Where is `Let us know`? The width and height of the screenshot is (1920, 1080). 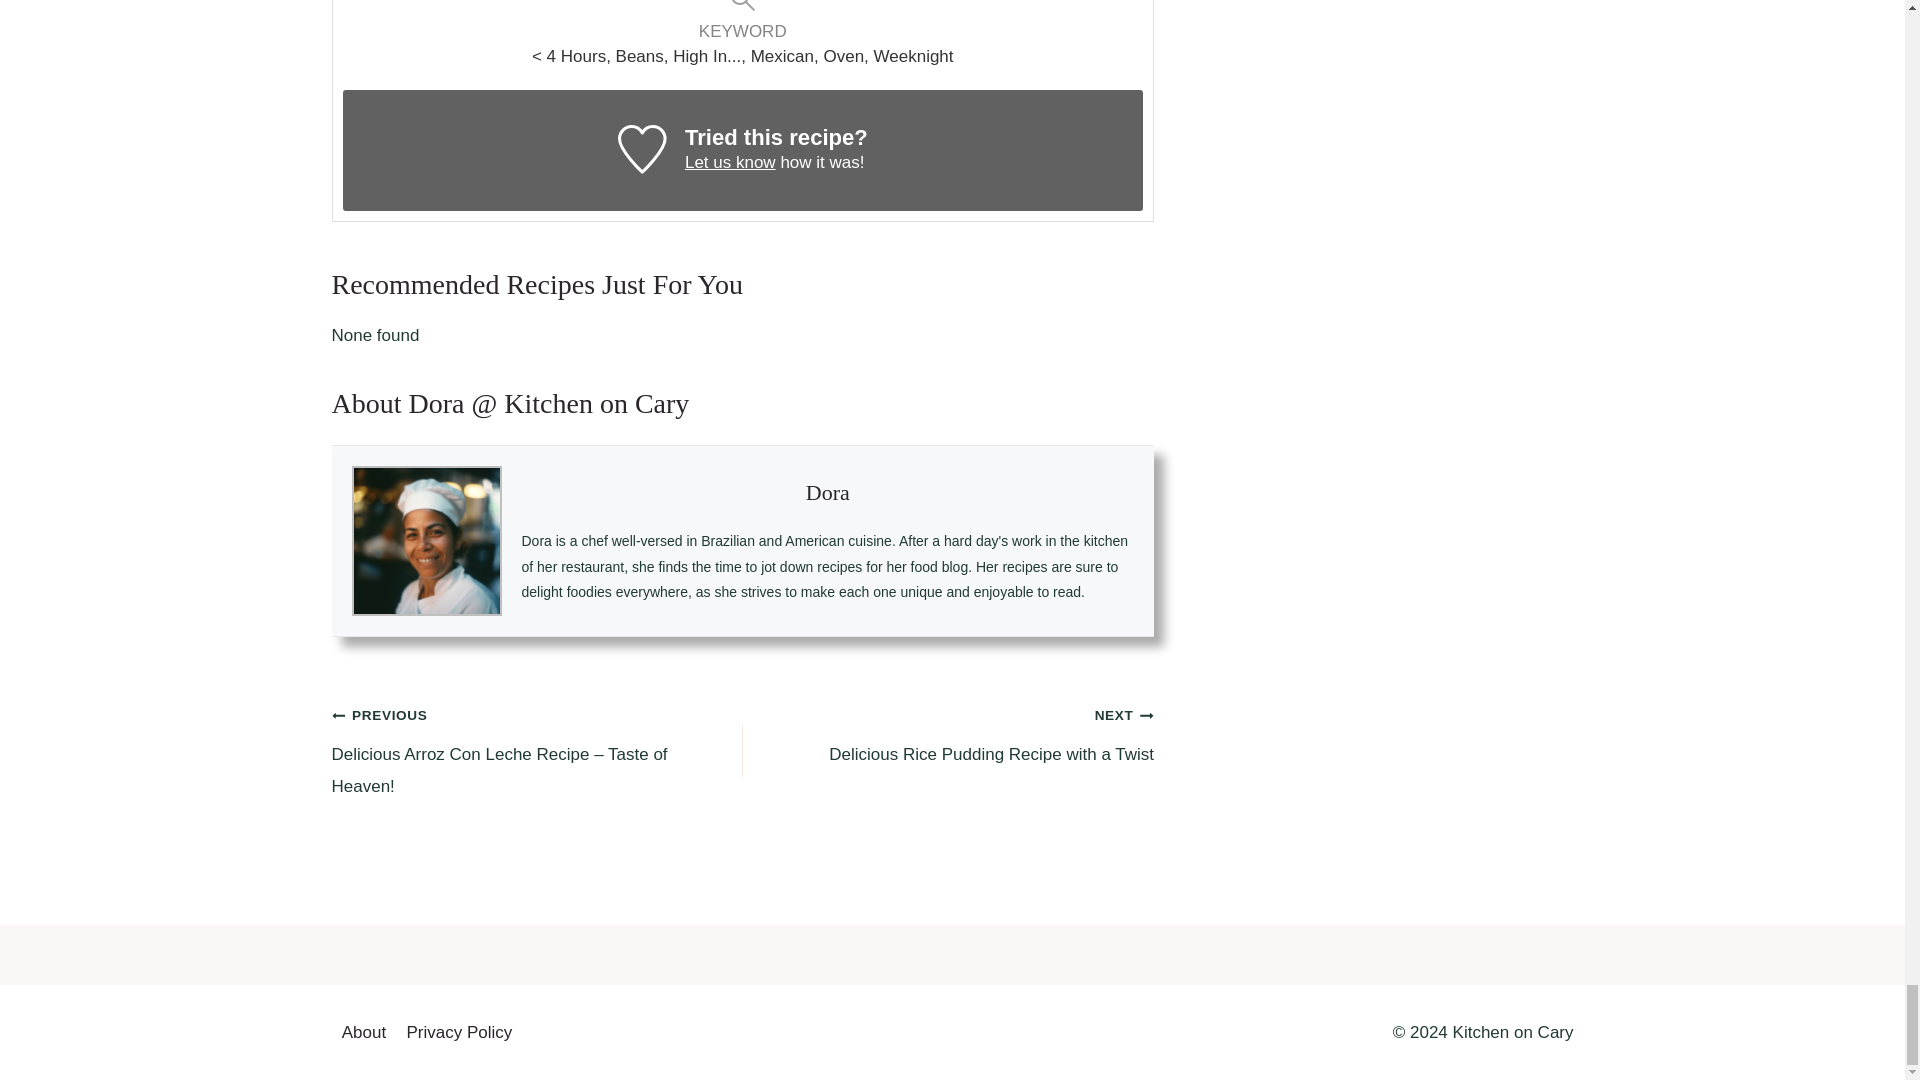
Let us know is located at coordinates (730, 162).